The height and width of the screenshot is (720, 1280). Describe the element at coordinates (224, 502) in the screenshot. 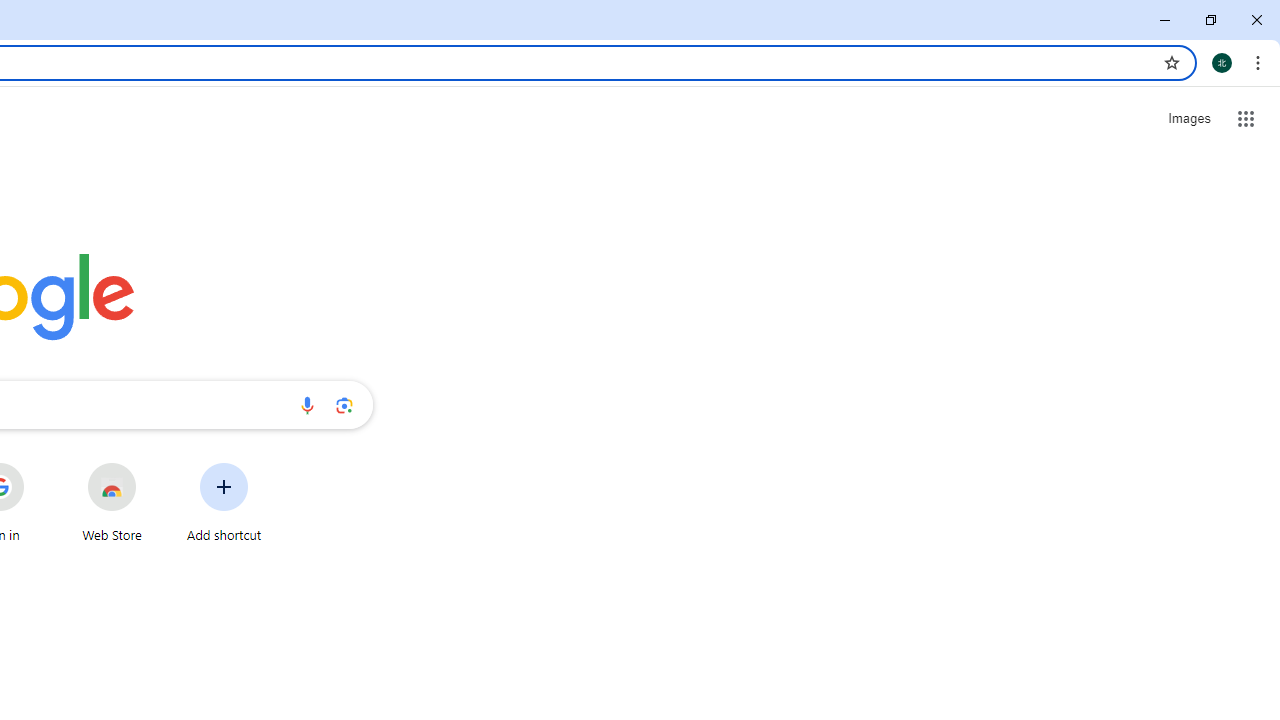

I see `Add shortcut` at that location.